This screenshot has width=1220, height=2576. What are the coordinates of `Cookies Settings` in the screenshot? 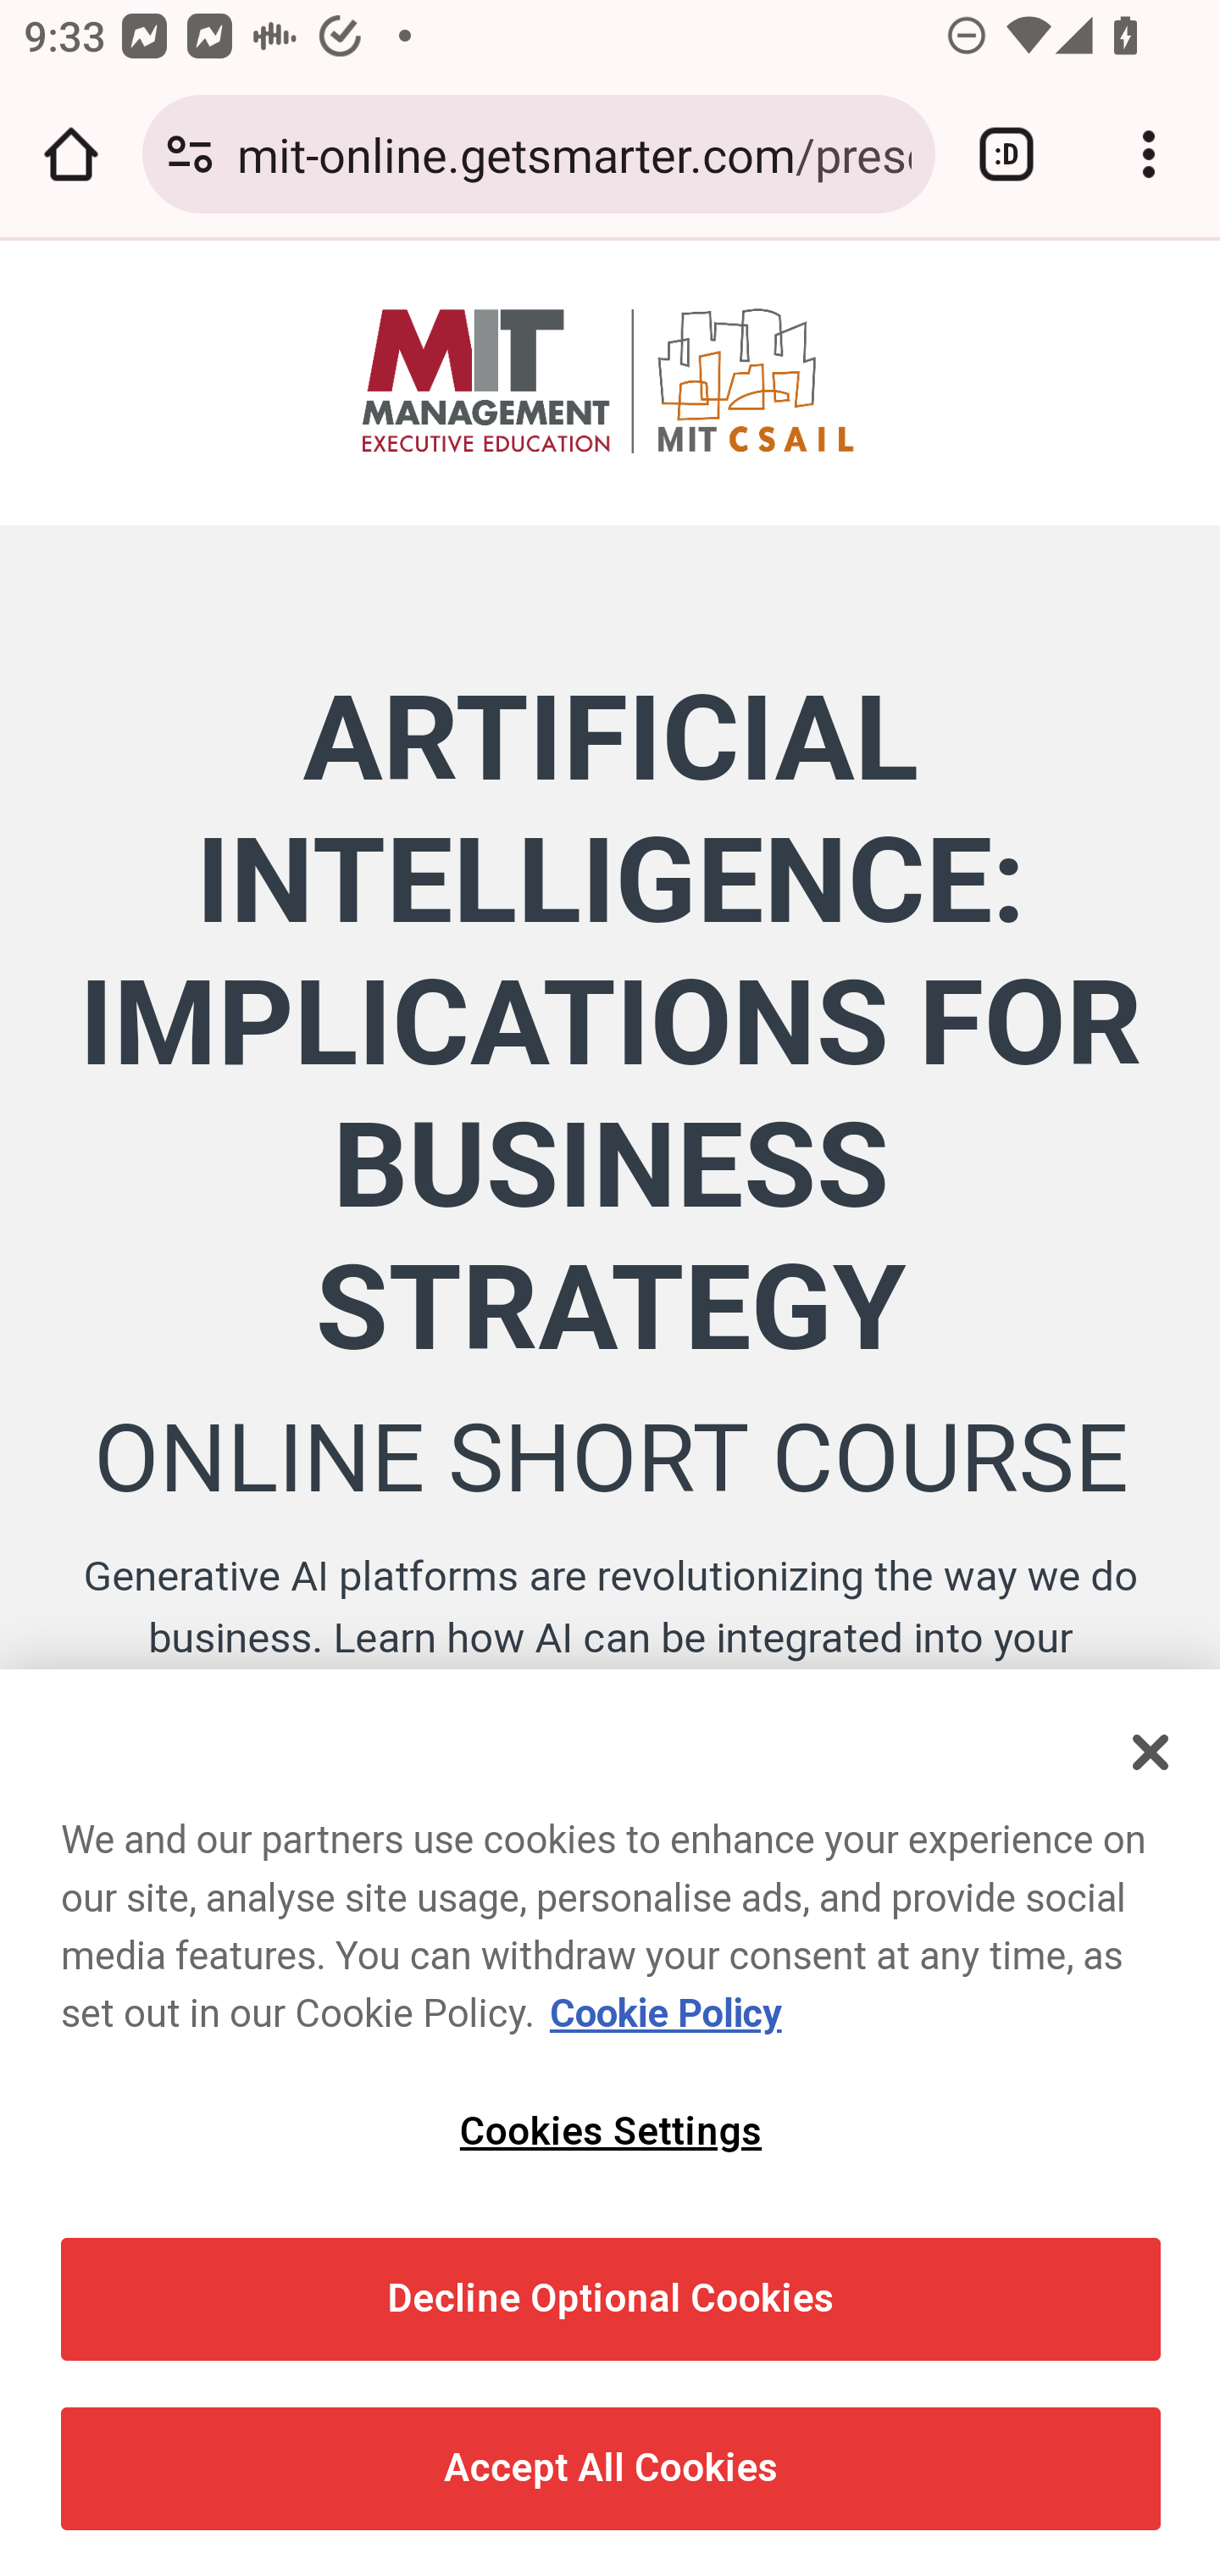 It's located at (611, 2132).